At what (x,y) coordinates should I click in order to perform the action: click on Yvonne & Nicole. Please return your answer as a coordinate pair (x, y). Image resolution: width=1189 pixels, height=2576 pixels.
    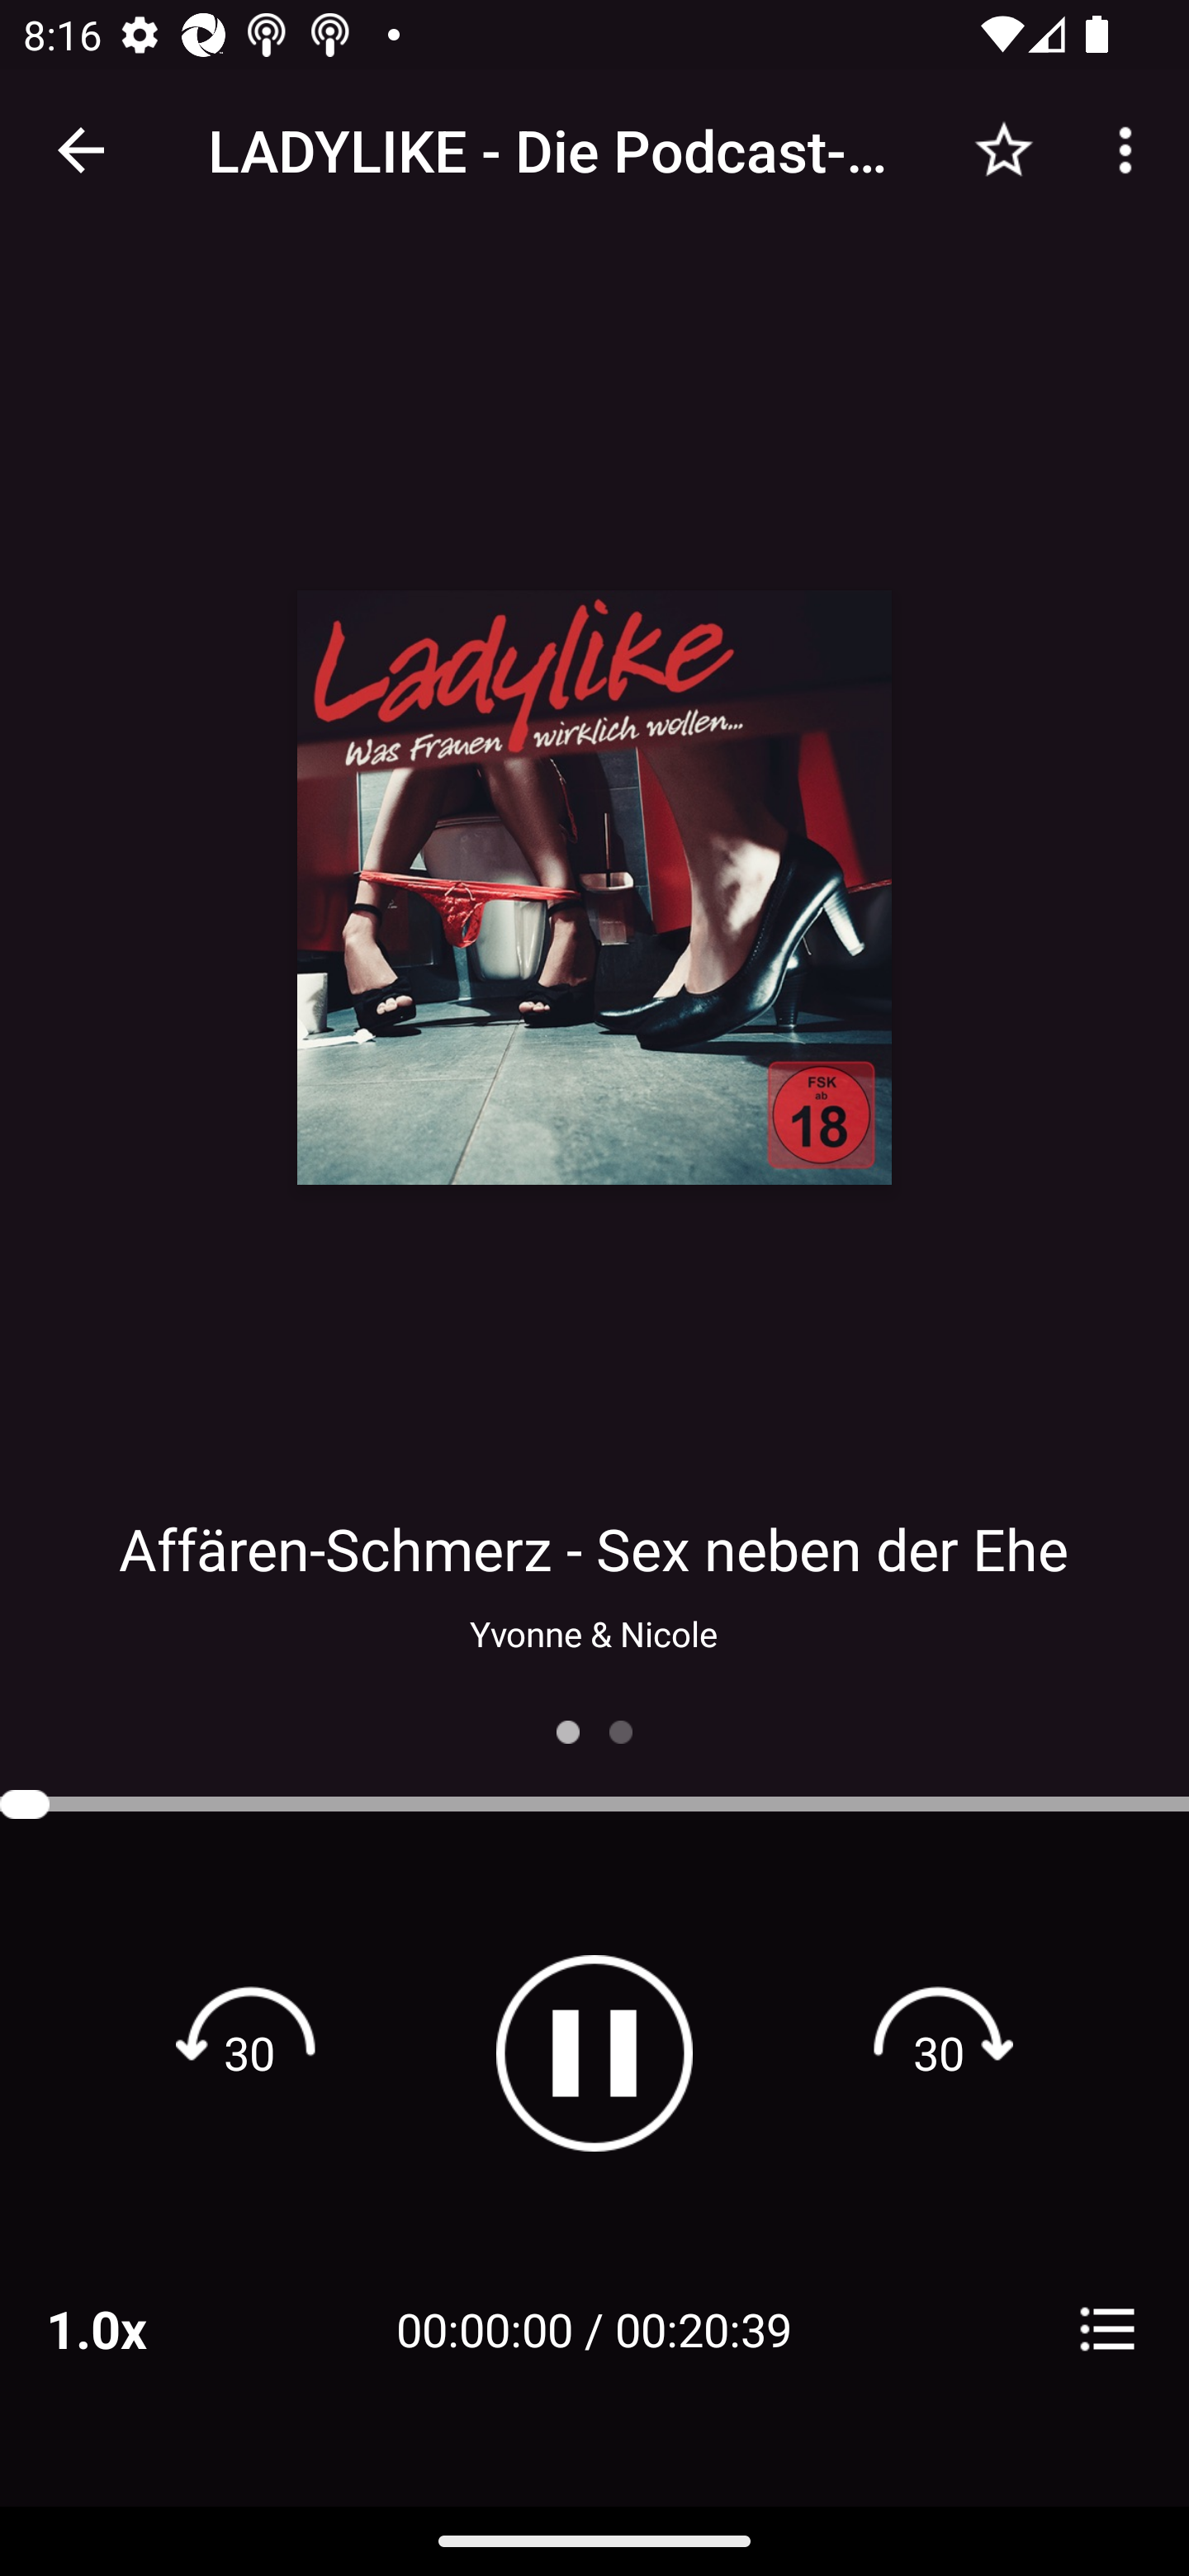
    Looking at the image, I should click on (594, 1633).